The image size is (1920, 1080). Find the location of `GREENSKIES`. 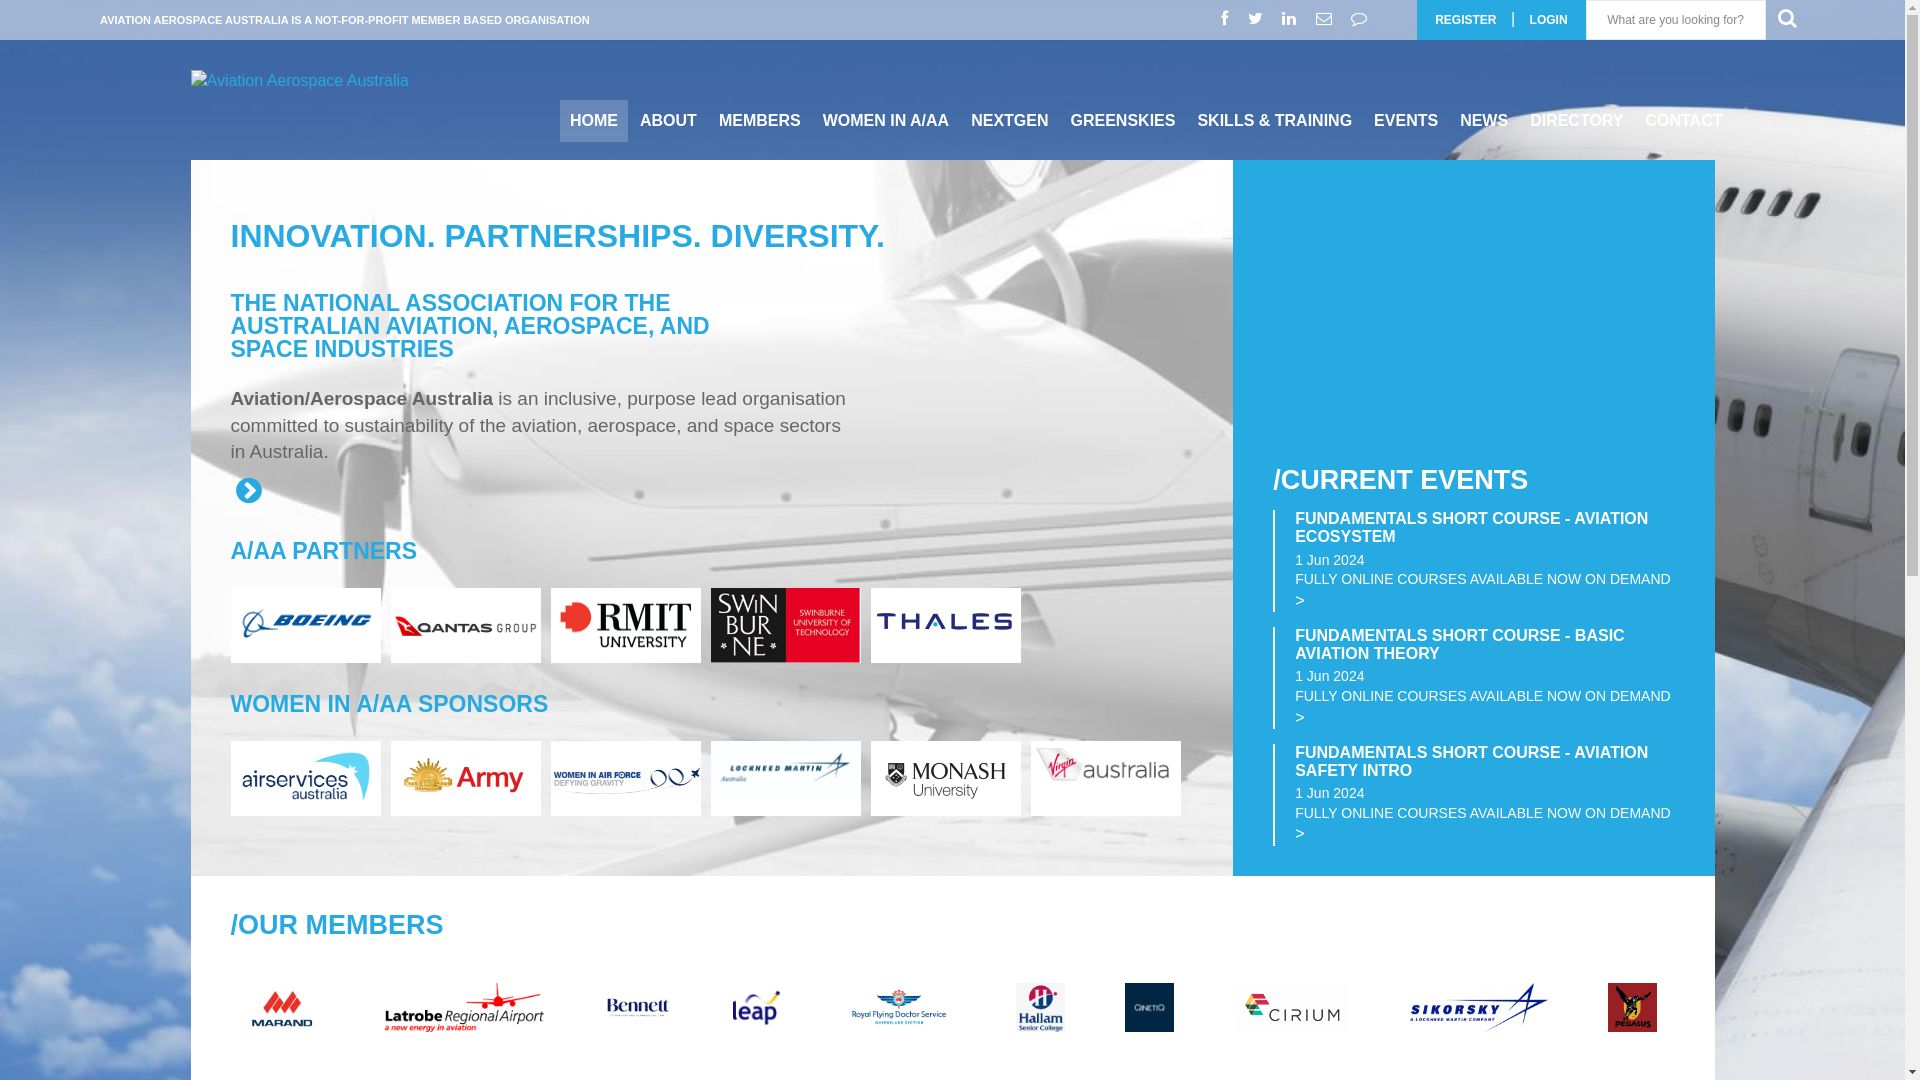

GREENSKIES is located at coordinates (1124, 121).